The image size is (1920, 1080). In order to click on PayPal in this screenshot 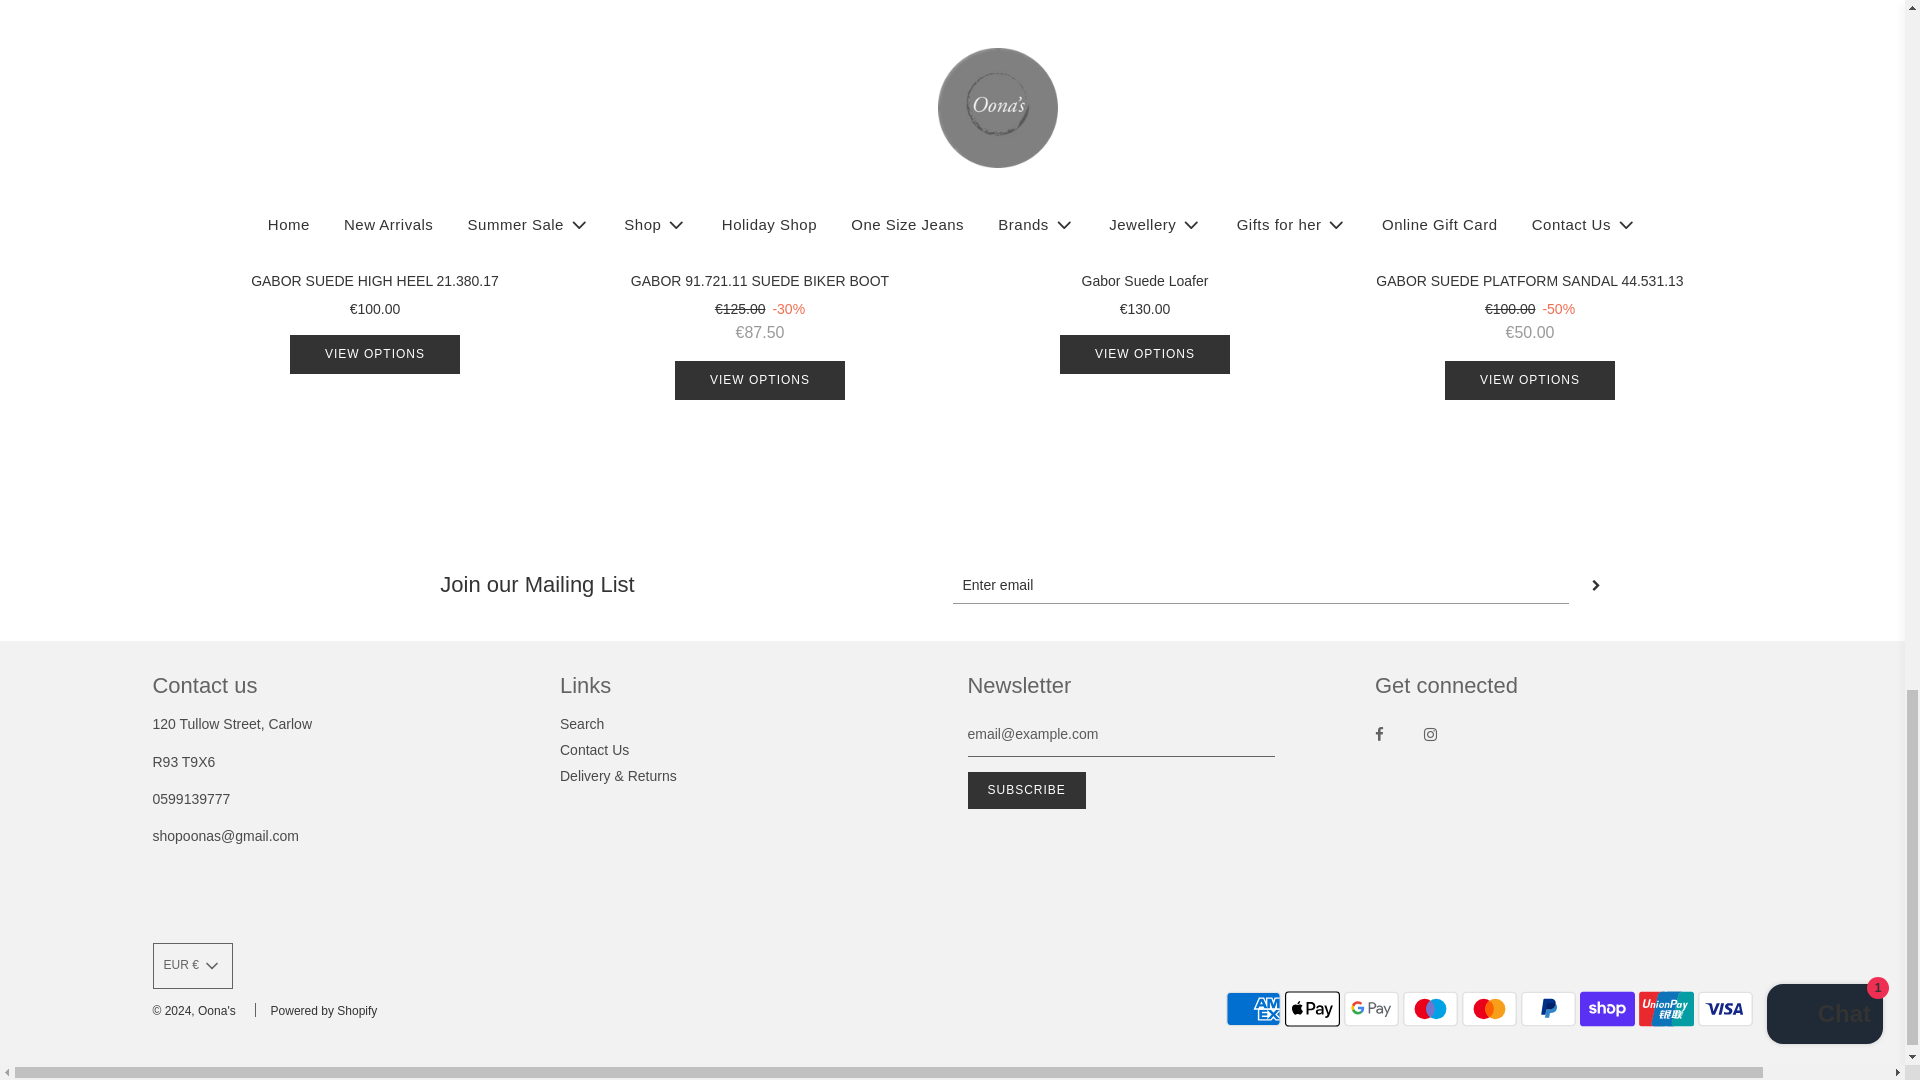, I will do `click(1548, 1009)`.